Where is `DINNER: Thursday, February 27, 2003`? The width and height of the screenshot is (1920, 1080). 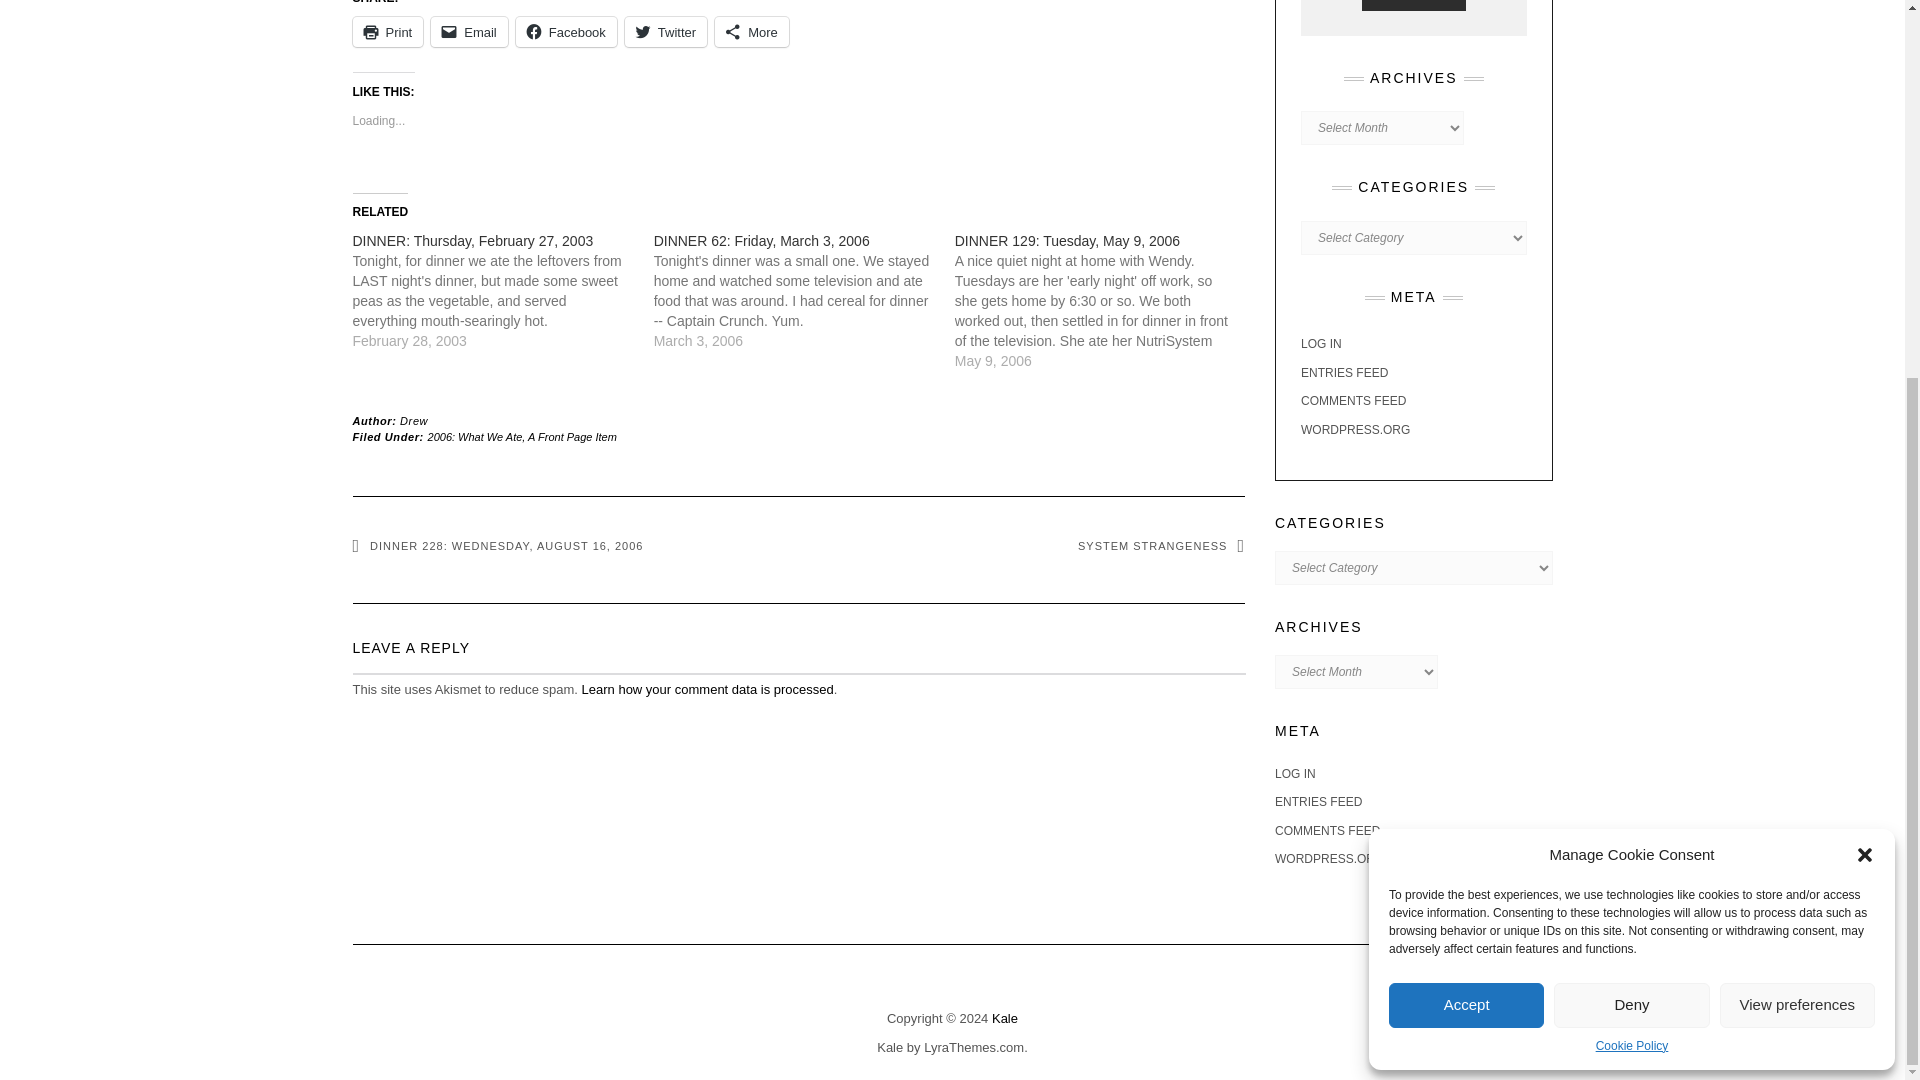
DINNER: Thursday, February 27, 2003 is located at coordinates (472, 241).